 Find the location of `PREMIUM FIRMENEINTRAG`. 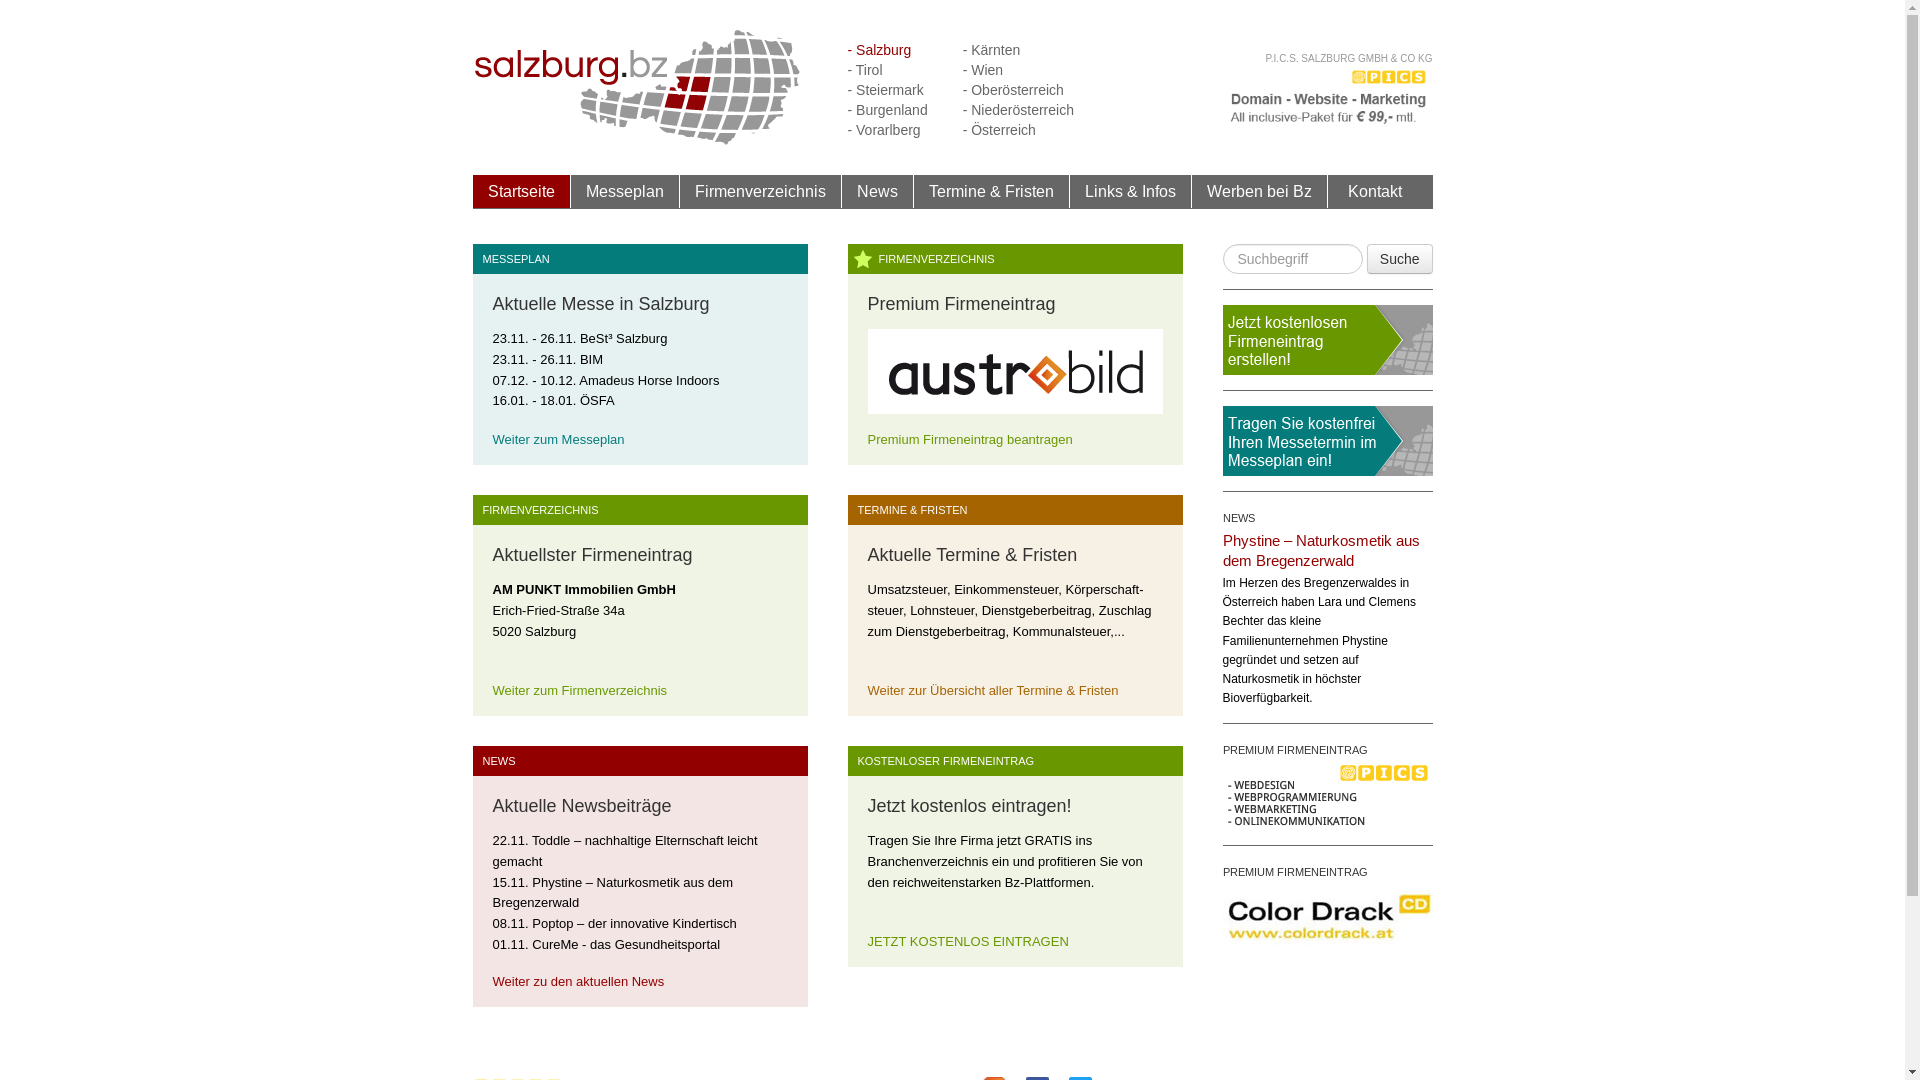

PREMIUM FIRMENEINTRAG is located at coordinates (1294, 872).